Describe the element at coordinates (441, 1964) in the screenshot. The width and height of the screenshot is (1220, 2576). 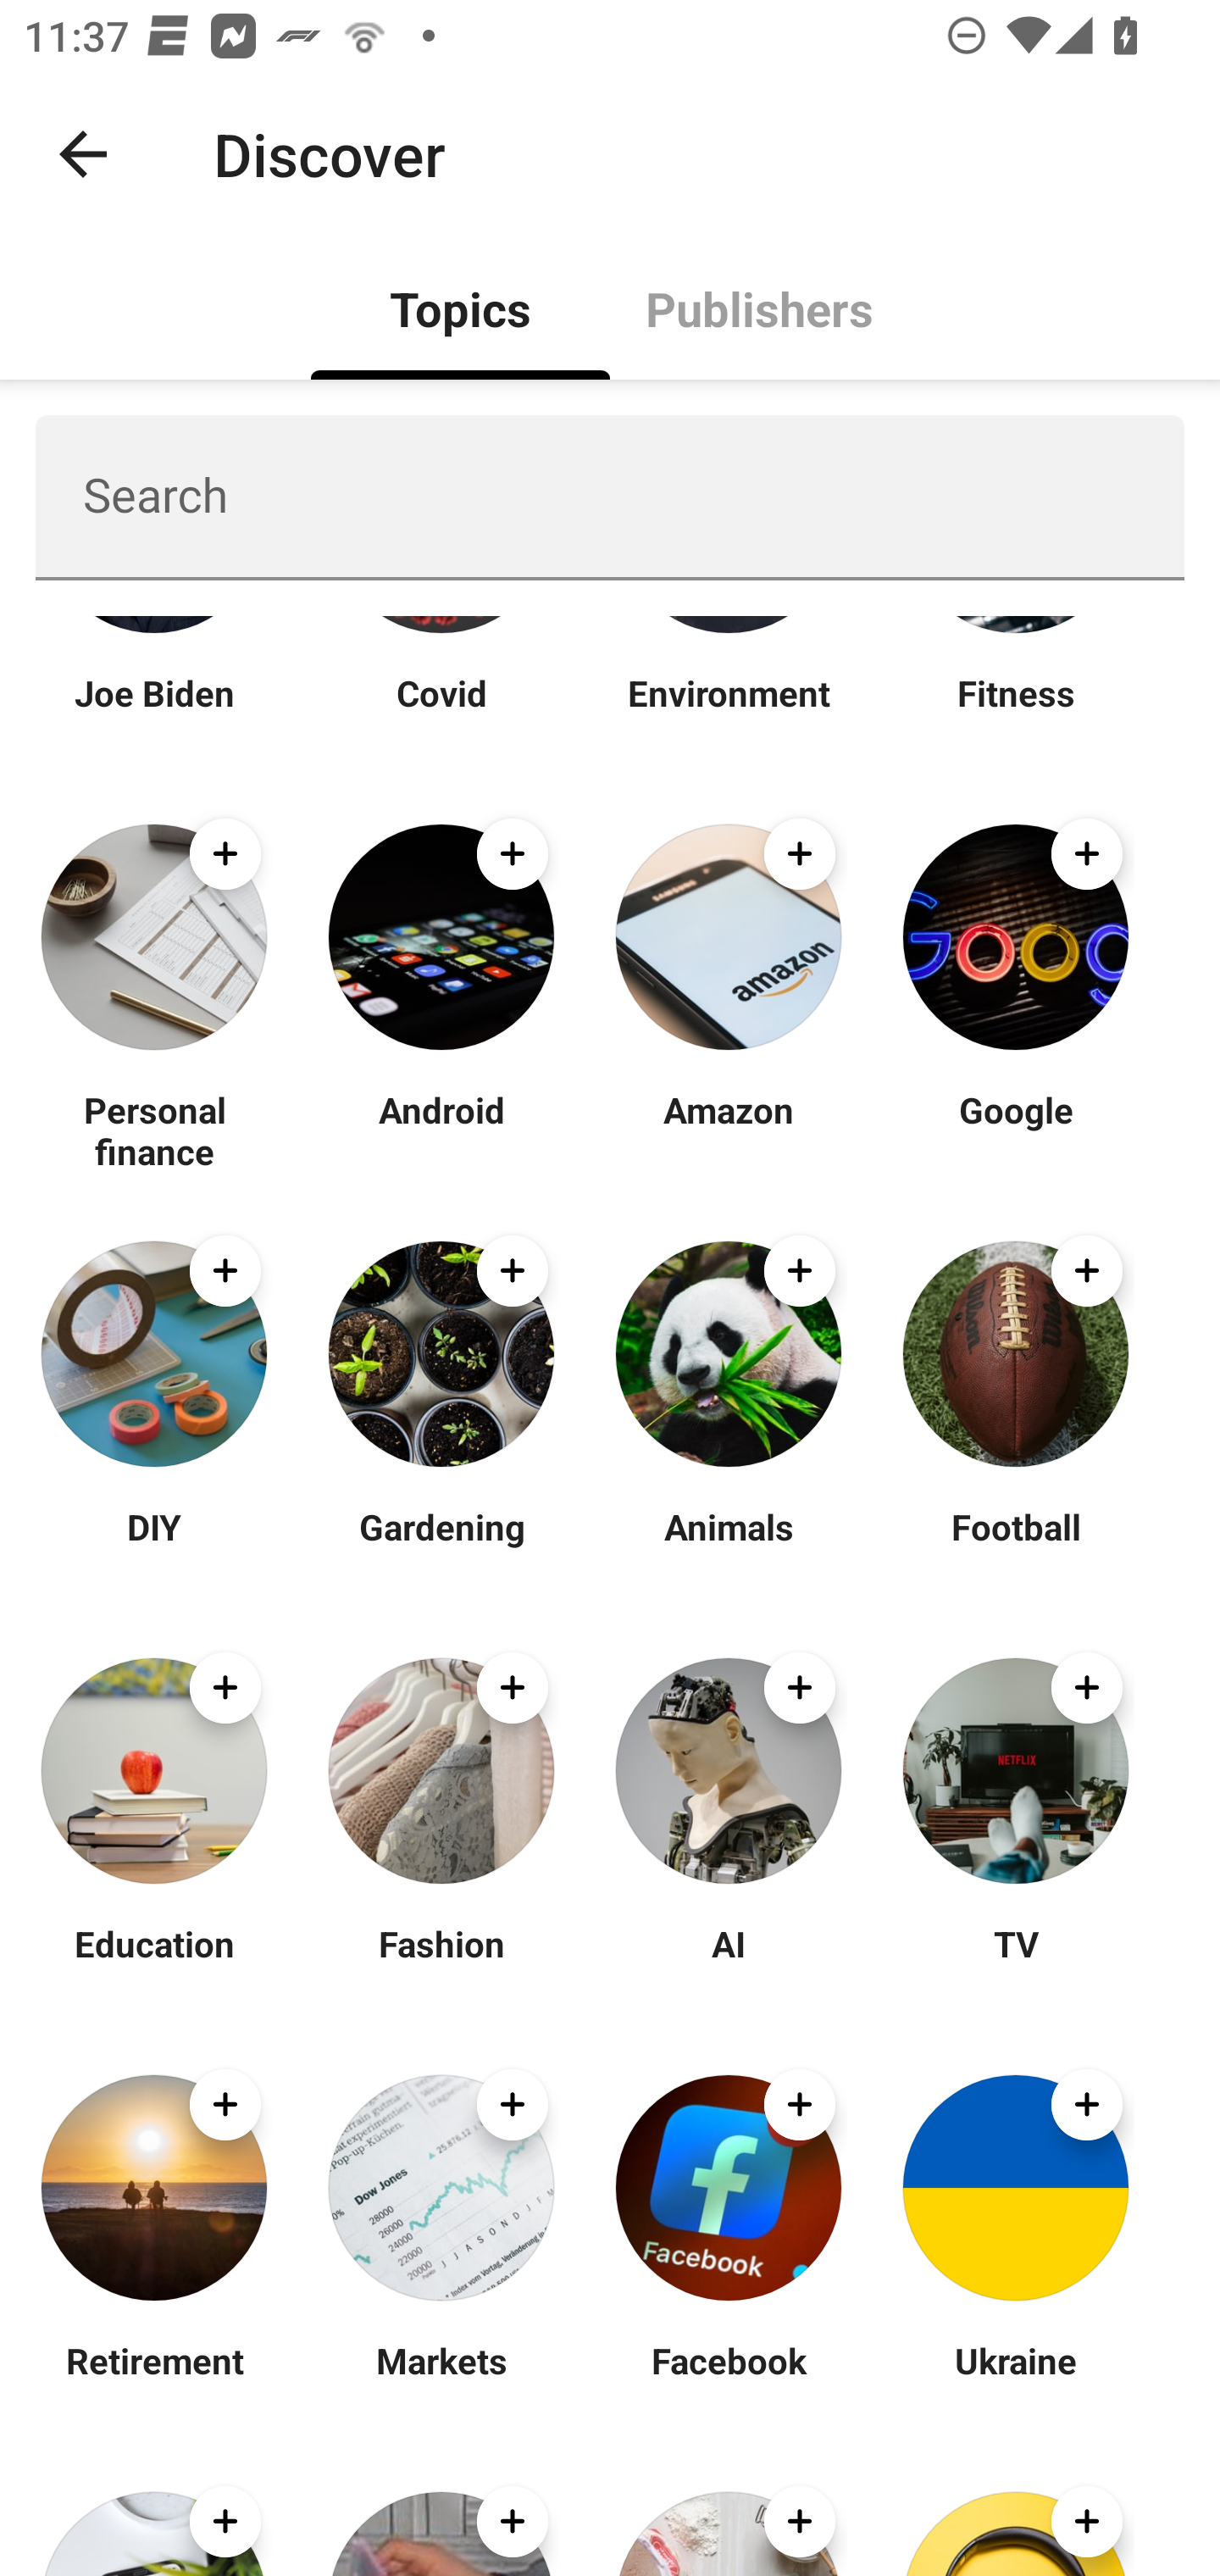
I see `Fashion` at that location.